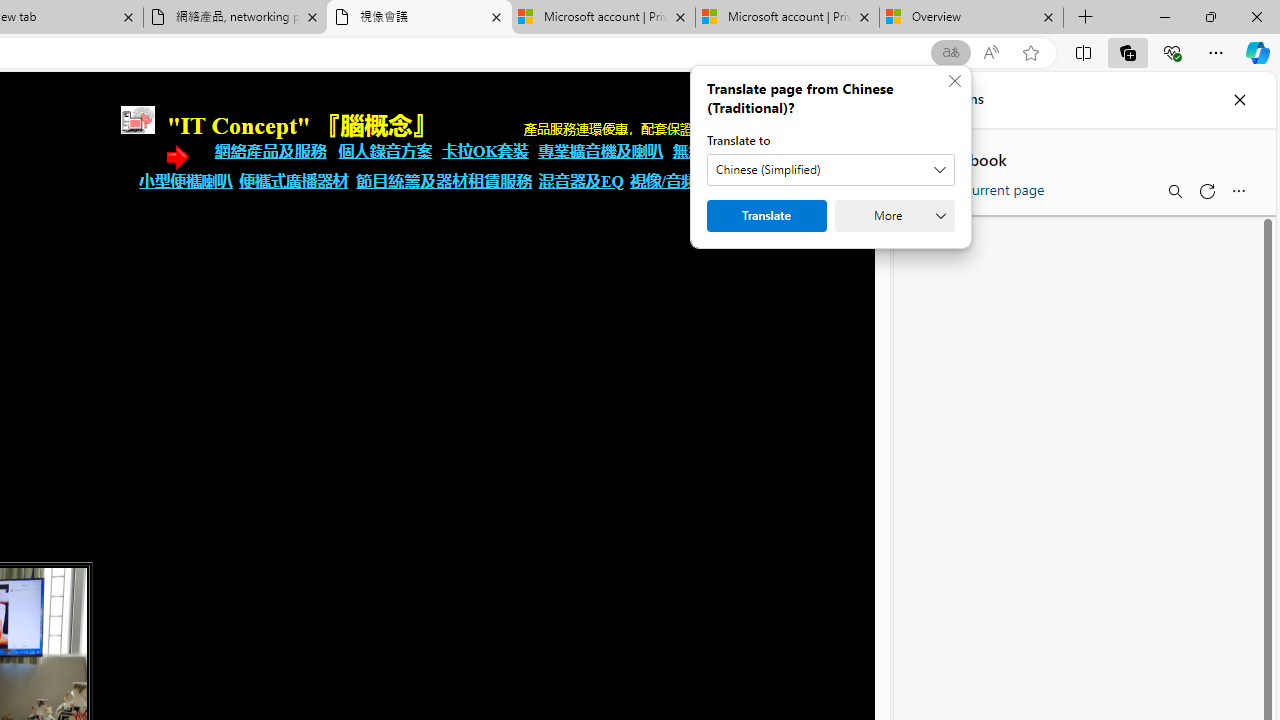 This screenshot has width=1280, height=720. What do you see at coordinates (894, 216) in the screenshot?
I see `More` at bounding box center [894, 216].